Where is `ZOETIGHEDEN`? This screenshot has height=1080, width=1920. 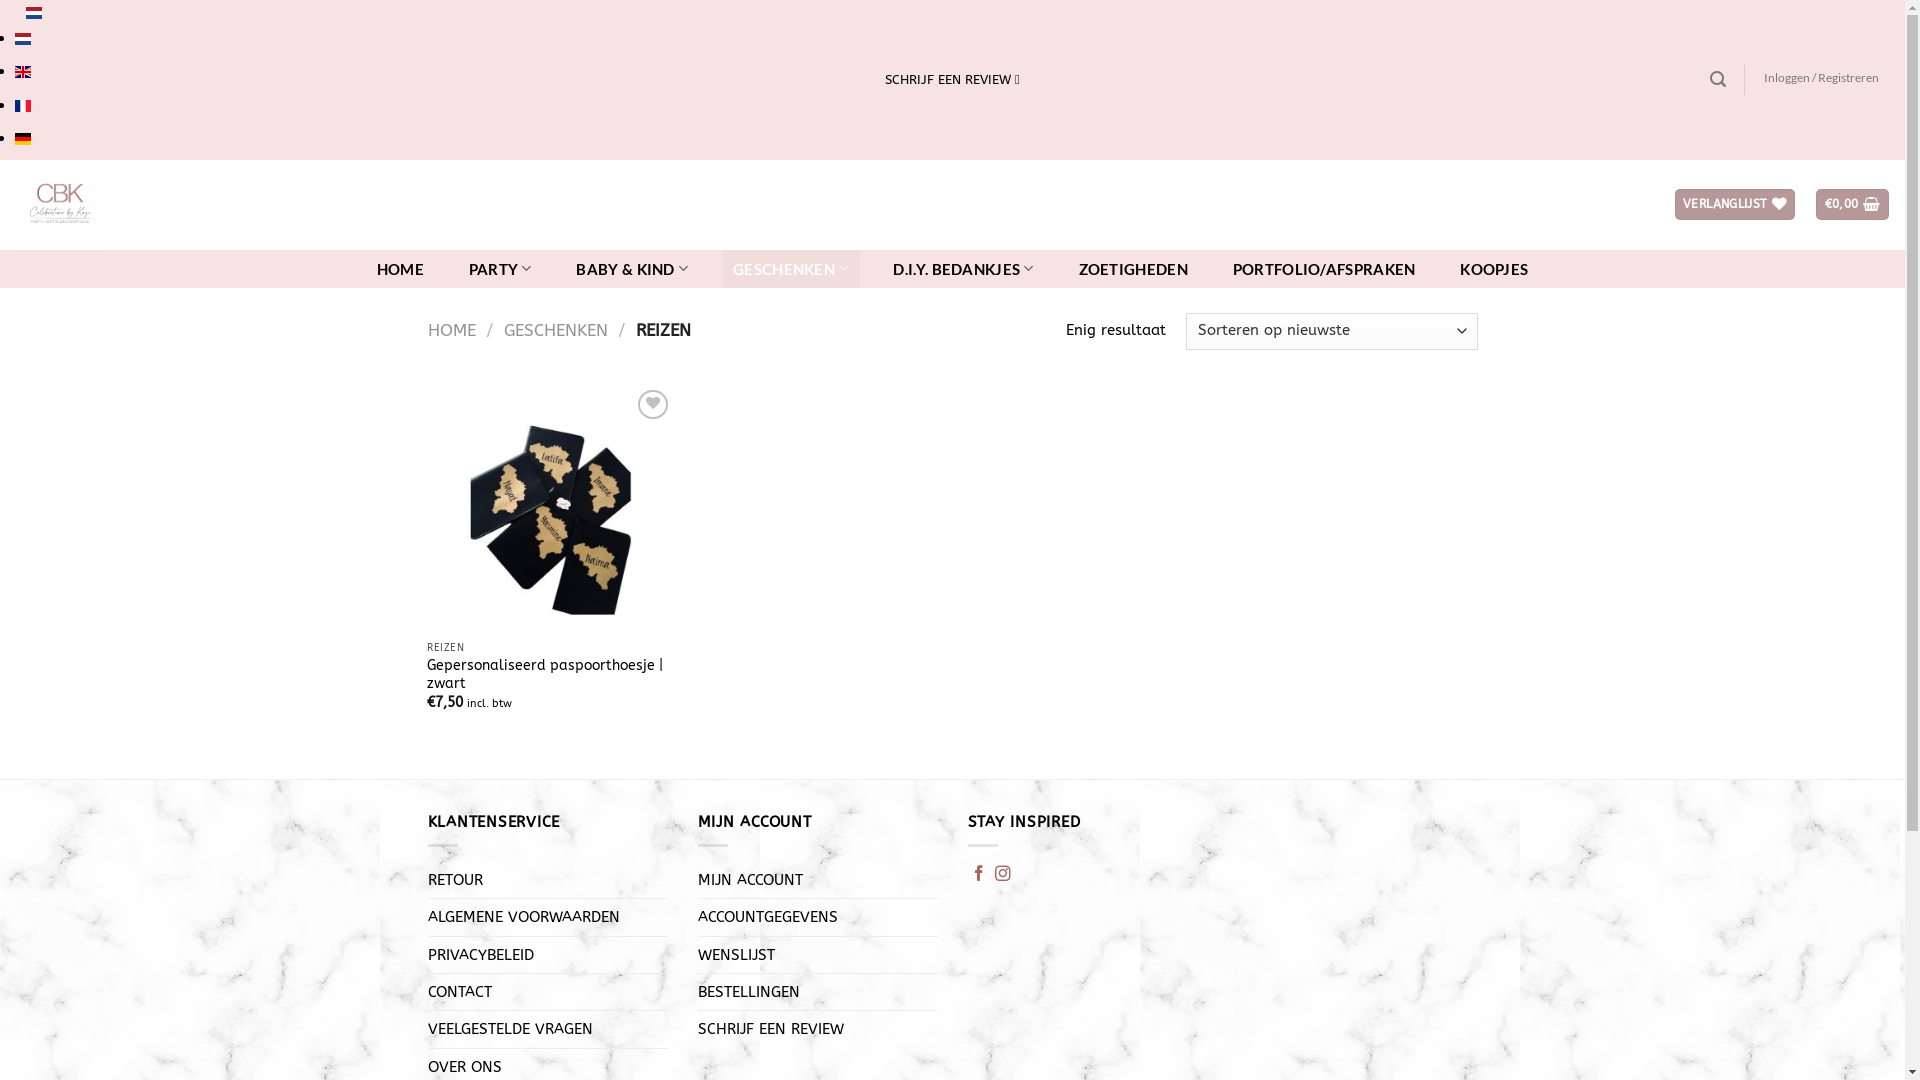
ZOETIGHEDEN is located at coordinates (1133, 269).